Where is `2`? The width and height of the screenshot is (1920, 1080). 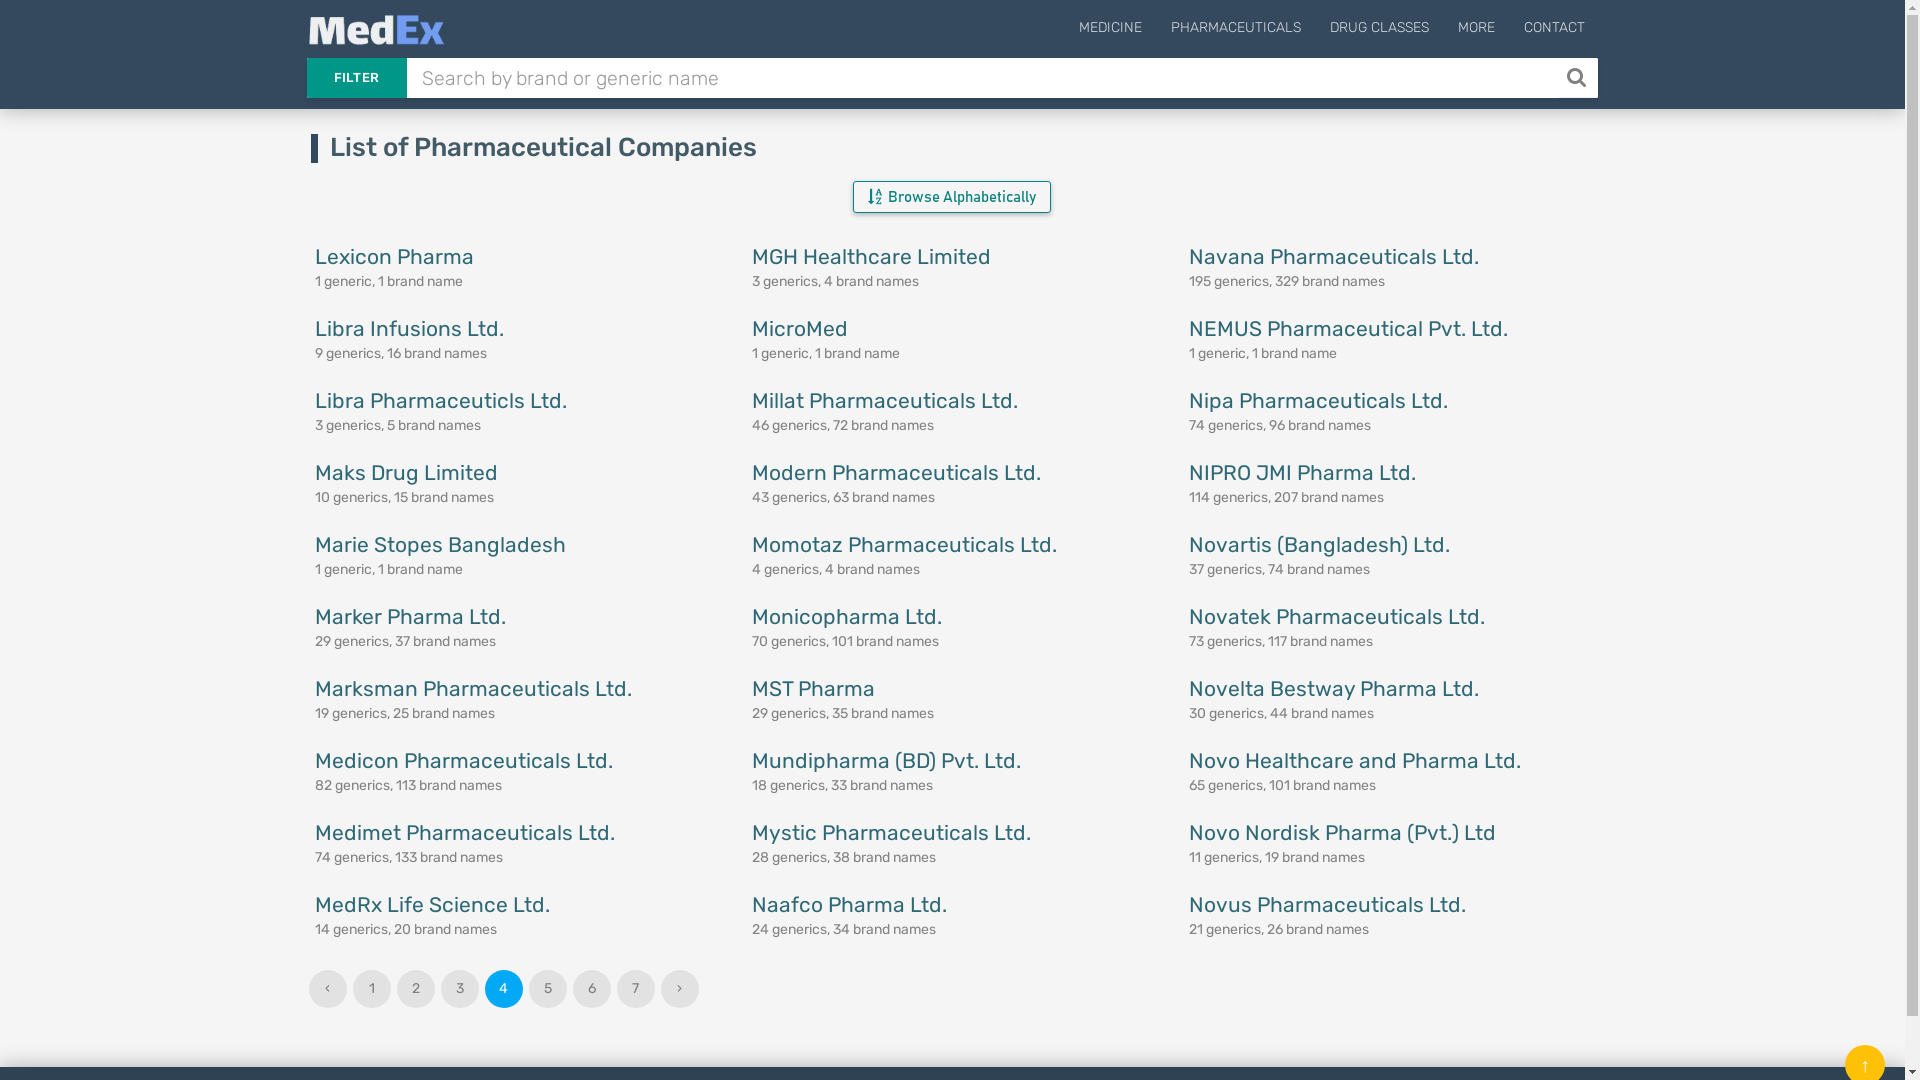 2 is located at coordinates (416, 989).